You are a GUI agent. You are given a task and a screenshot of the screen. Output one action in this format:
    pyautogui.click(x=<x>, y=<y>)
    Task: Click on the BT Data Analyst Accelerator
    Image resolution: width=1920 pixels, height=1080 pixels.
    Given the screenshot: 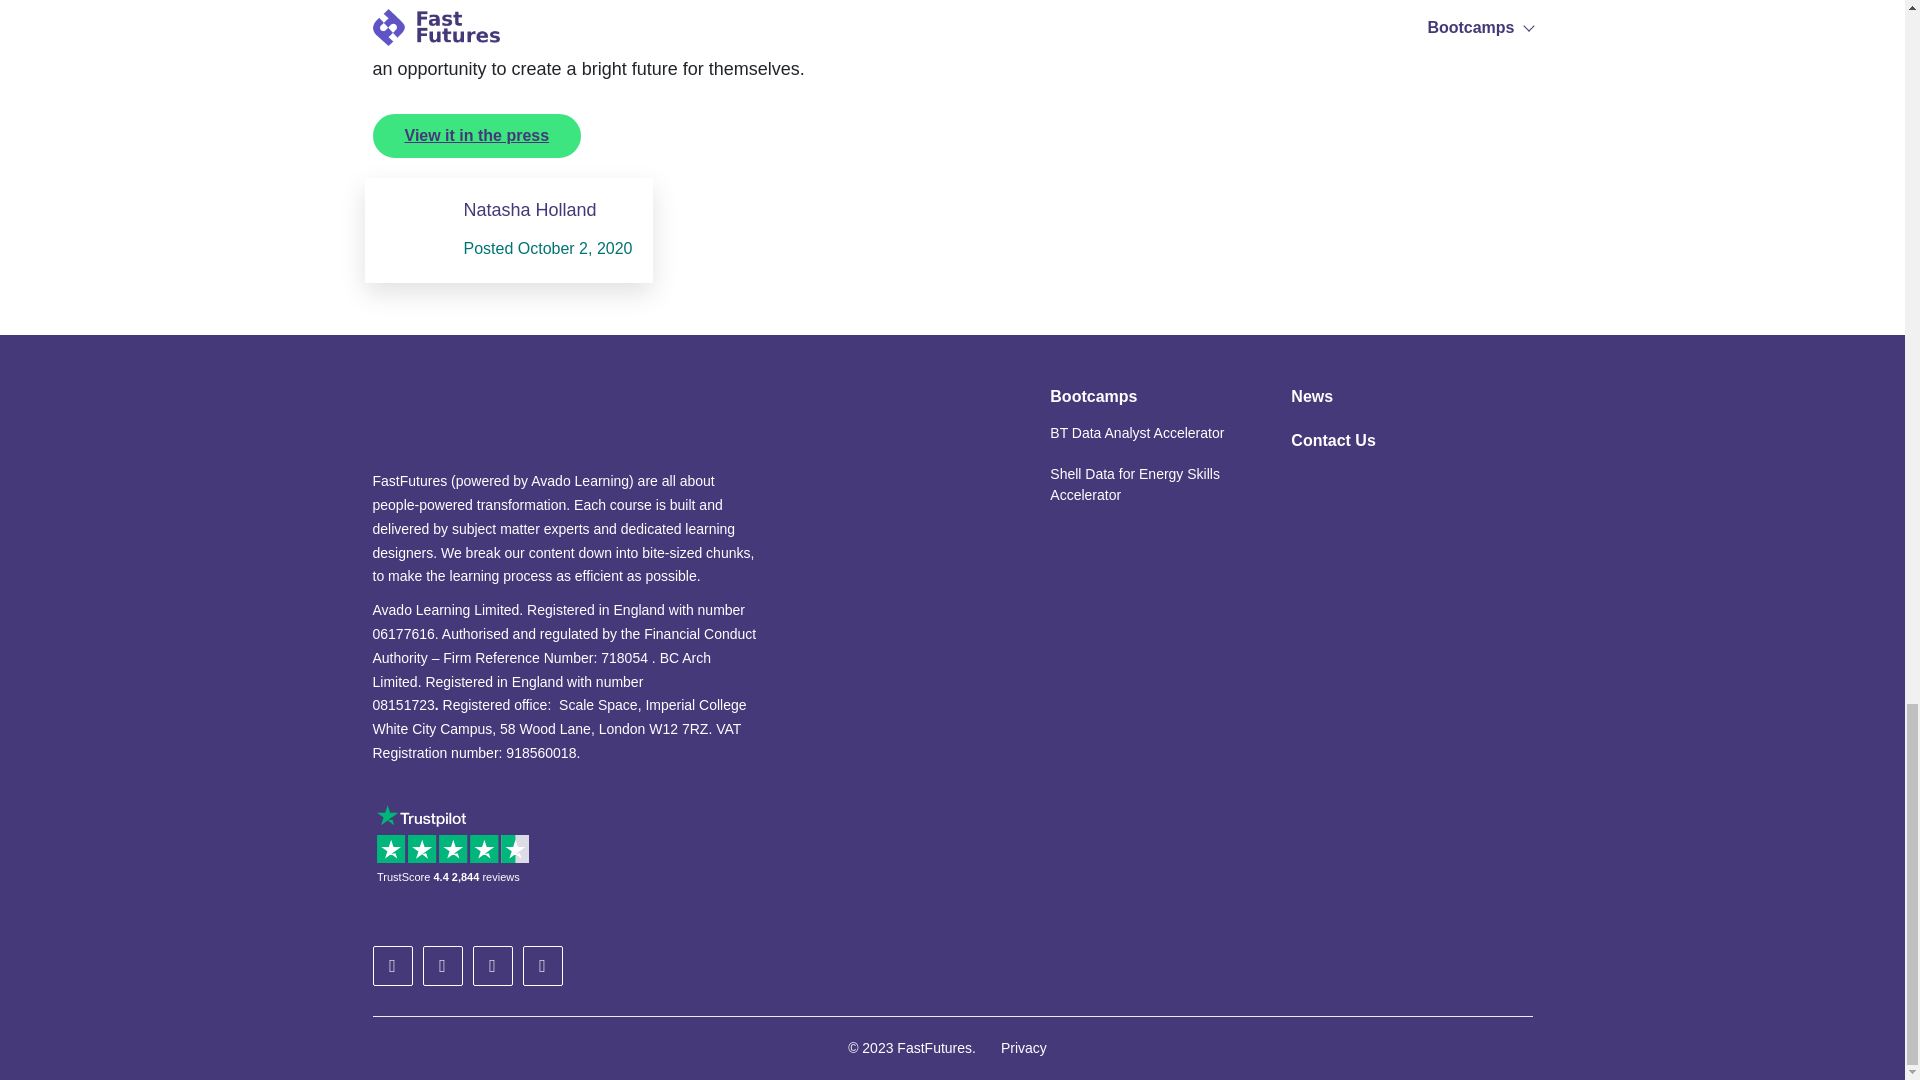 What is the action you would take?
    pyautogui.click(x=1137, y=433)
    